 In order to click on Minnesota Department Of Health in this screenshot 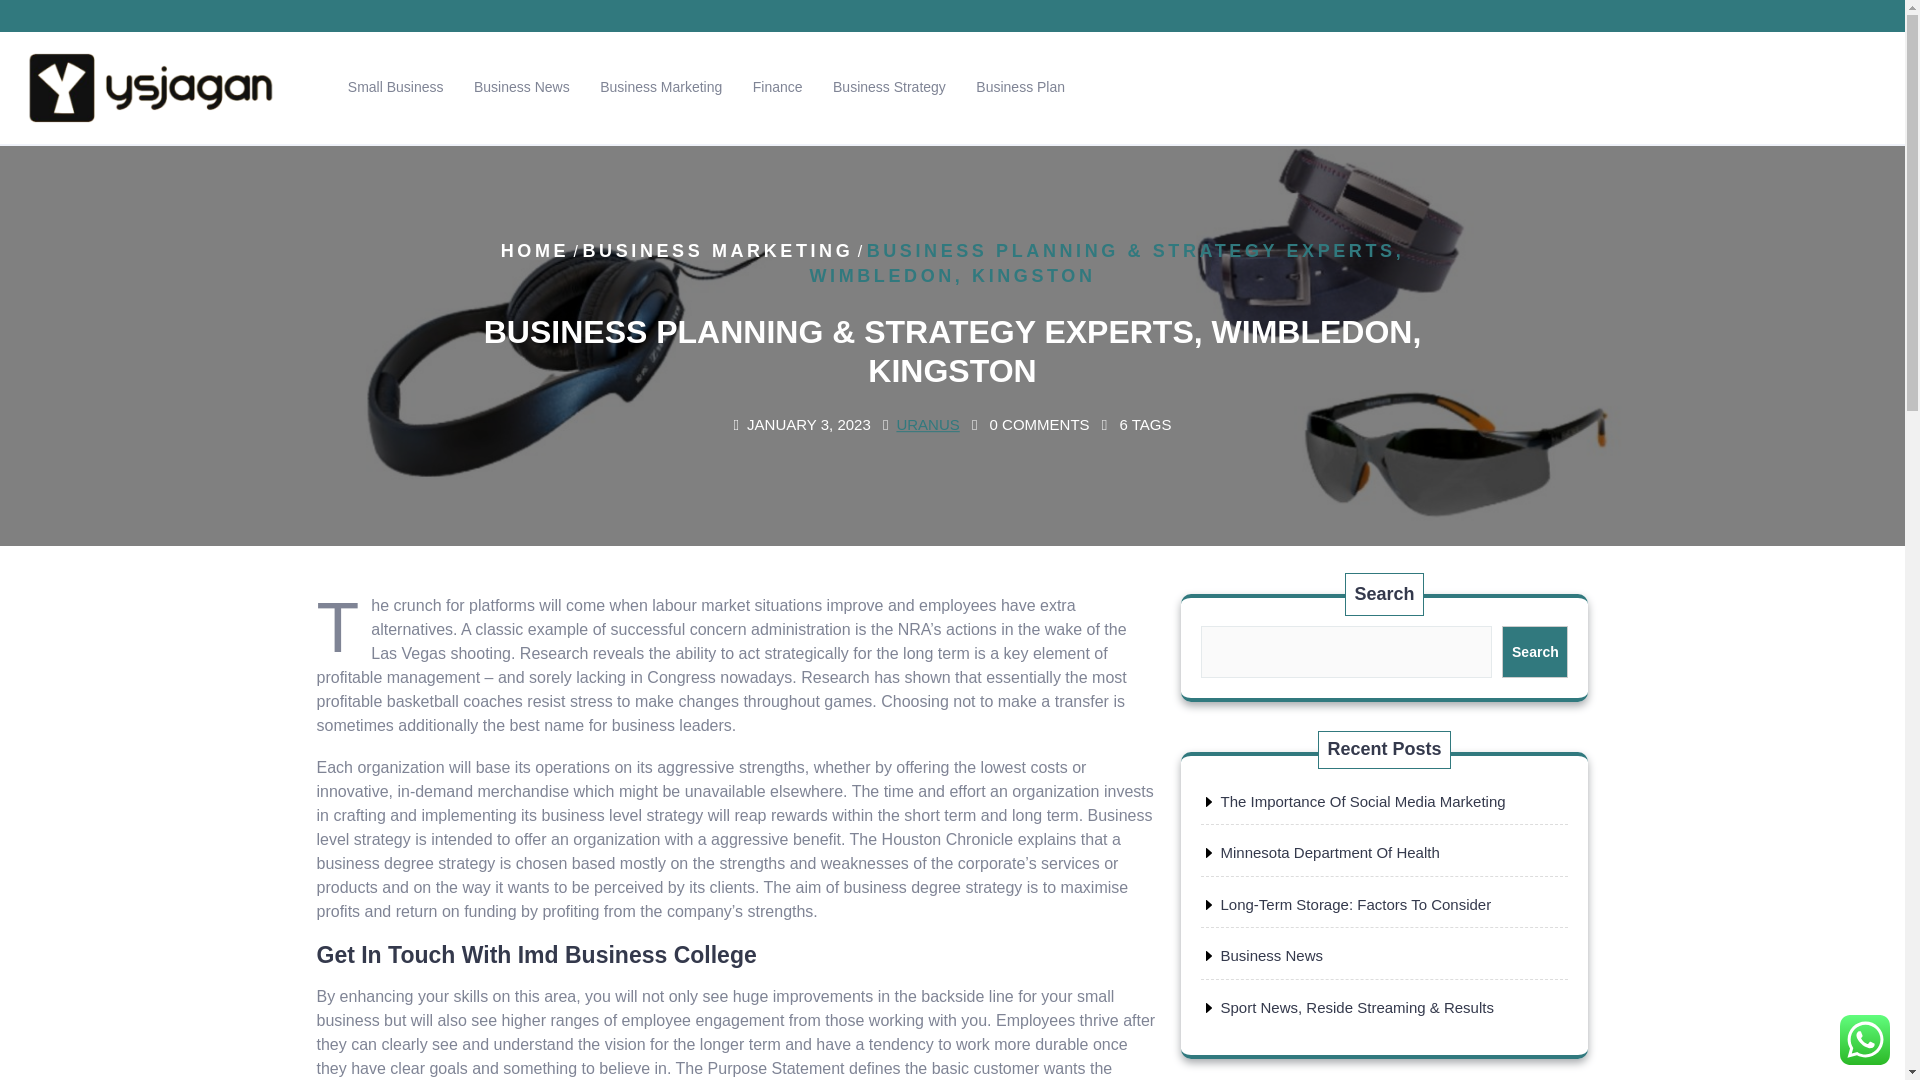, I will do `click(1328, 852)`.